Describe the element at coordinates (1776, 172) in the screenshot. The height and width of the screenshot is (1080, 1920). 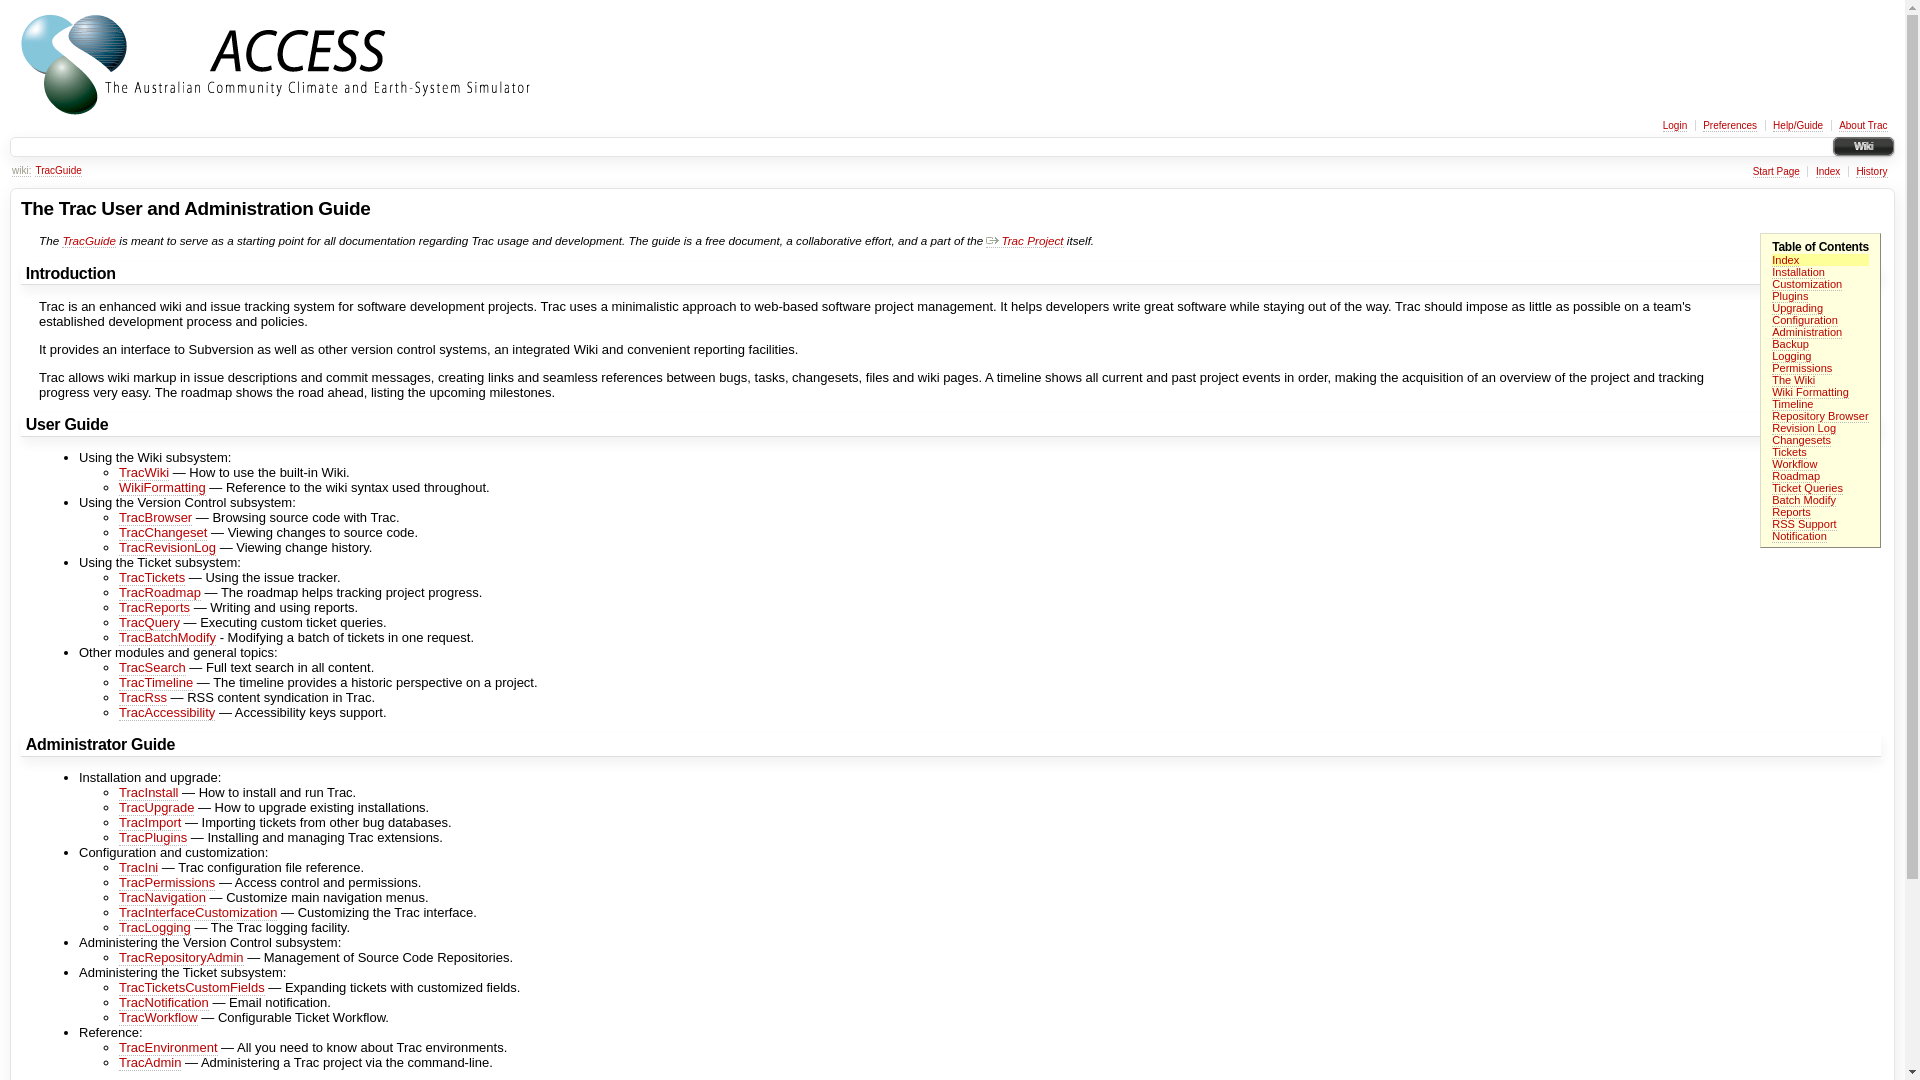
I see `Start Page` at that location.